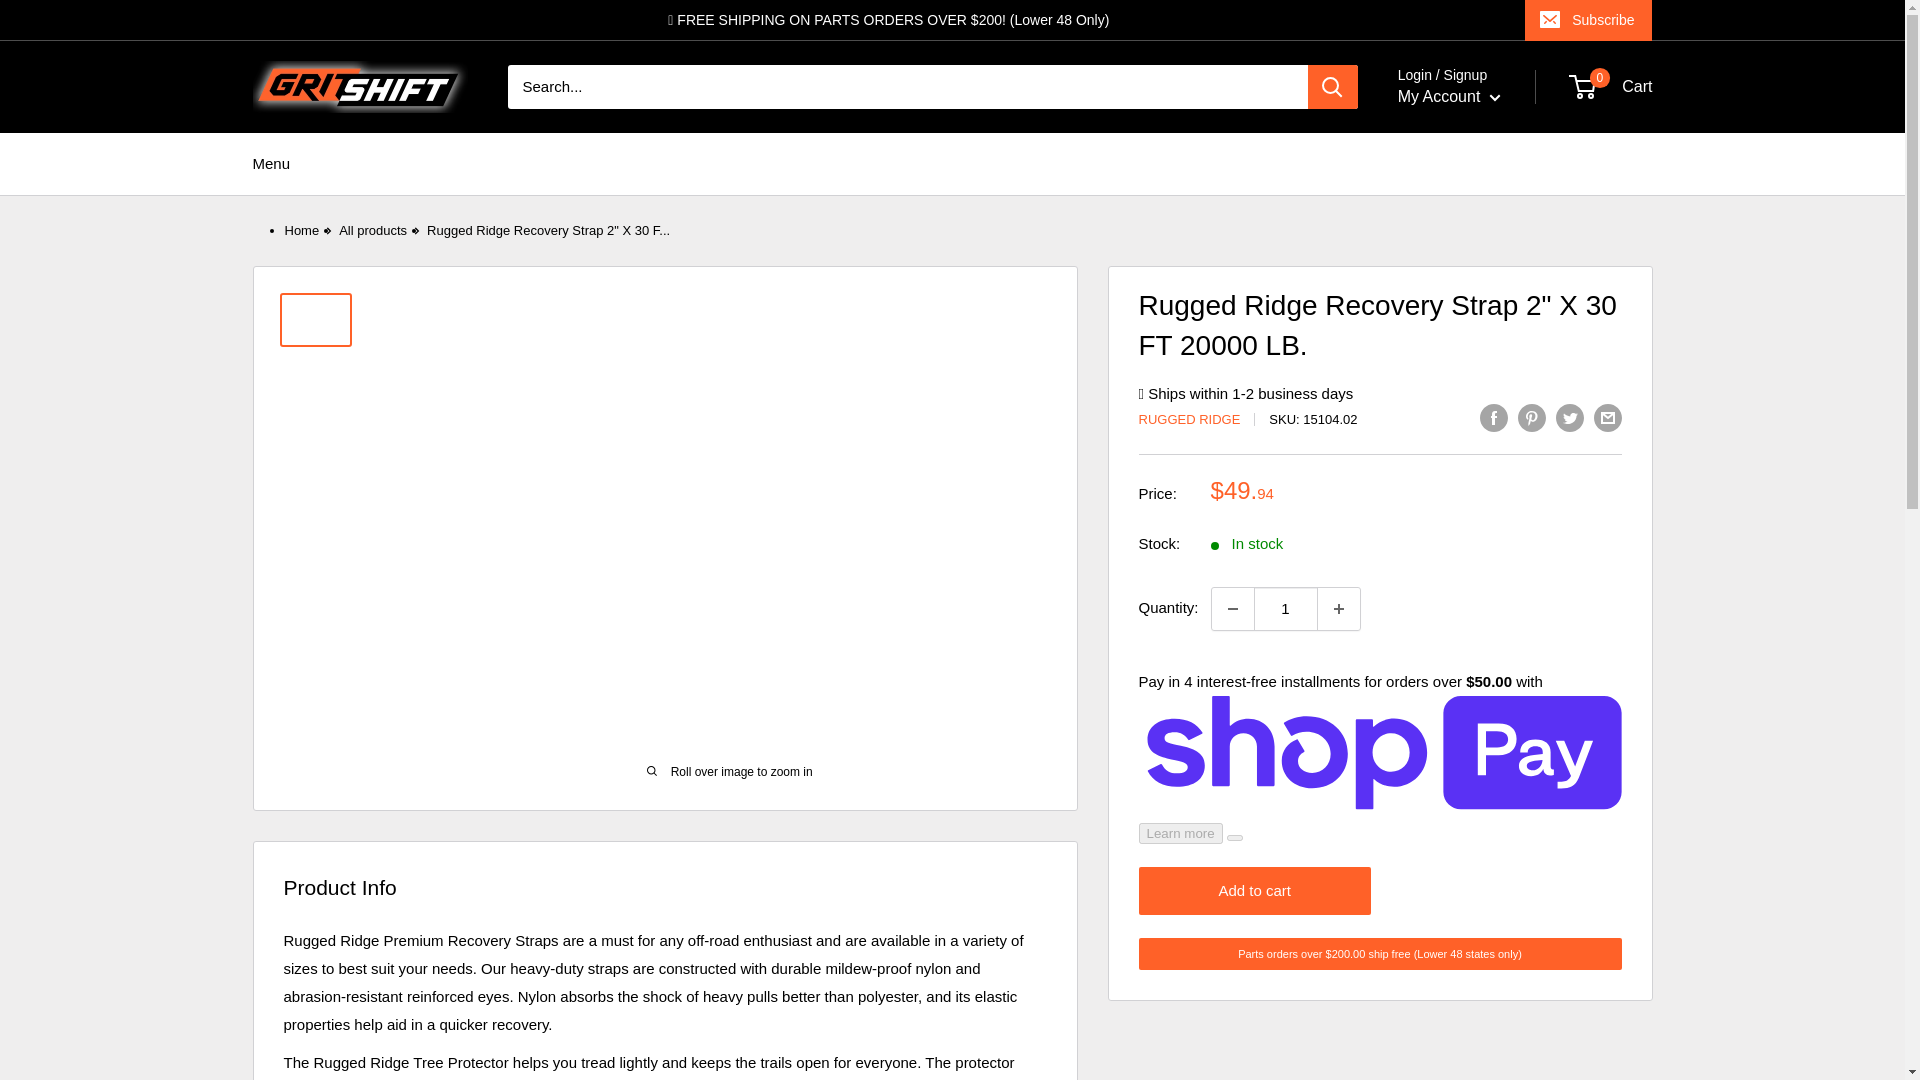 Image resolution: width=1920 pixels, height=1080 pixels. Describe the element at coordinates (1232, 608) in the screenshot. I see `Decrease quantity by 1` at that location.